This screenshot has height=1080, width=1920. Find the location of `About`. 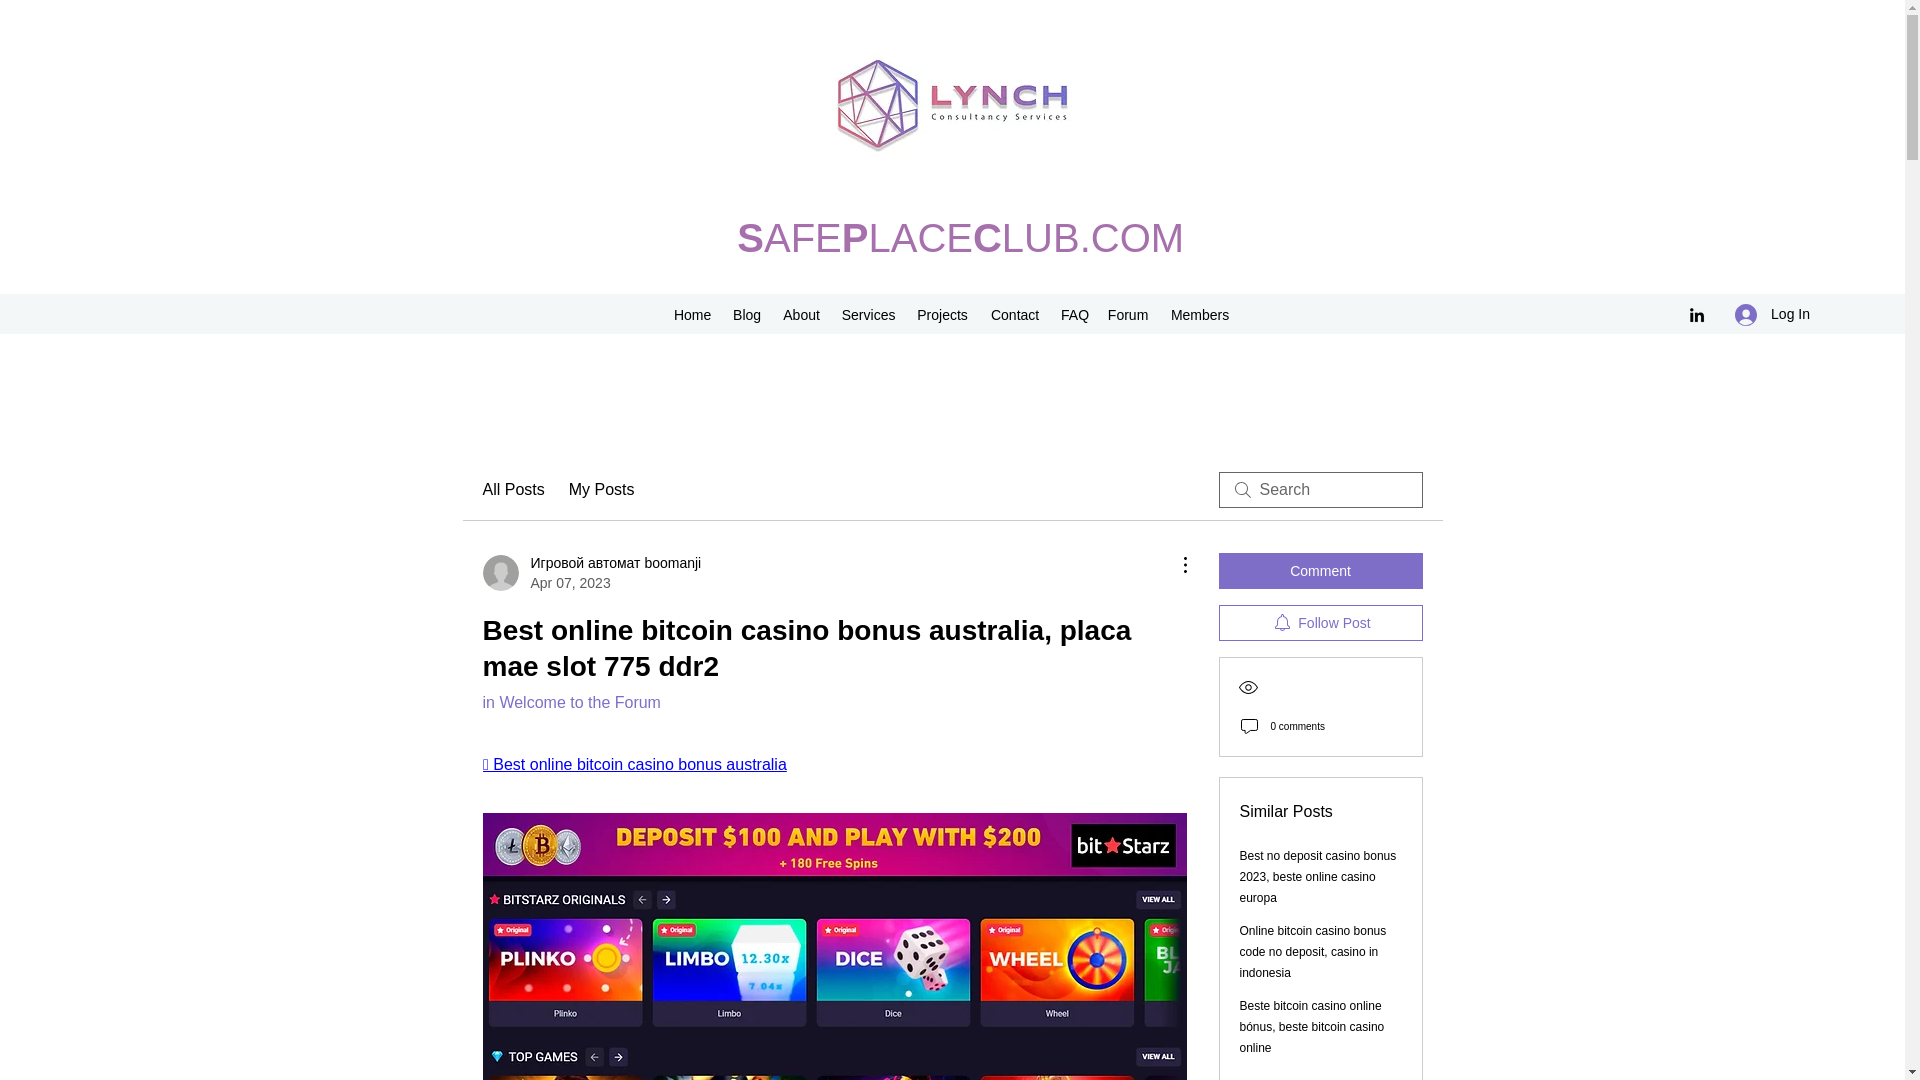

About is located at coordinates (801, 315).